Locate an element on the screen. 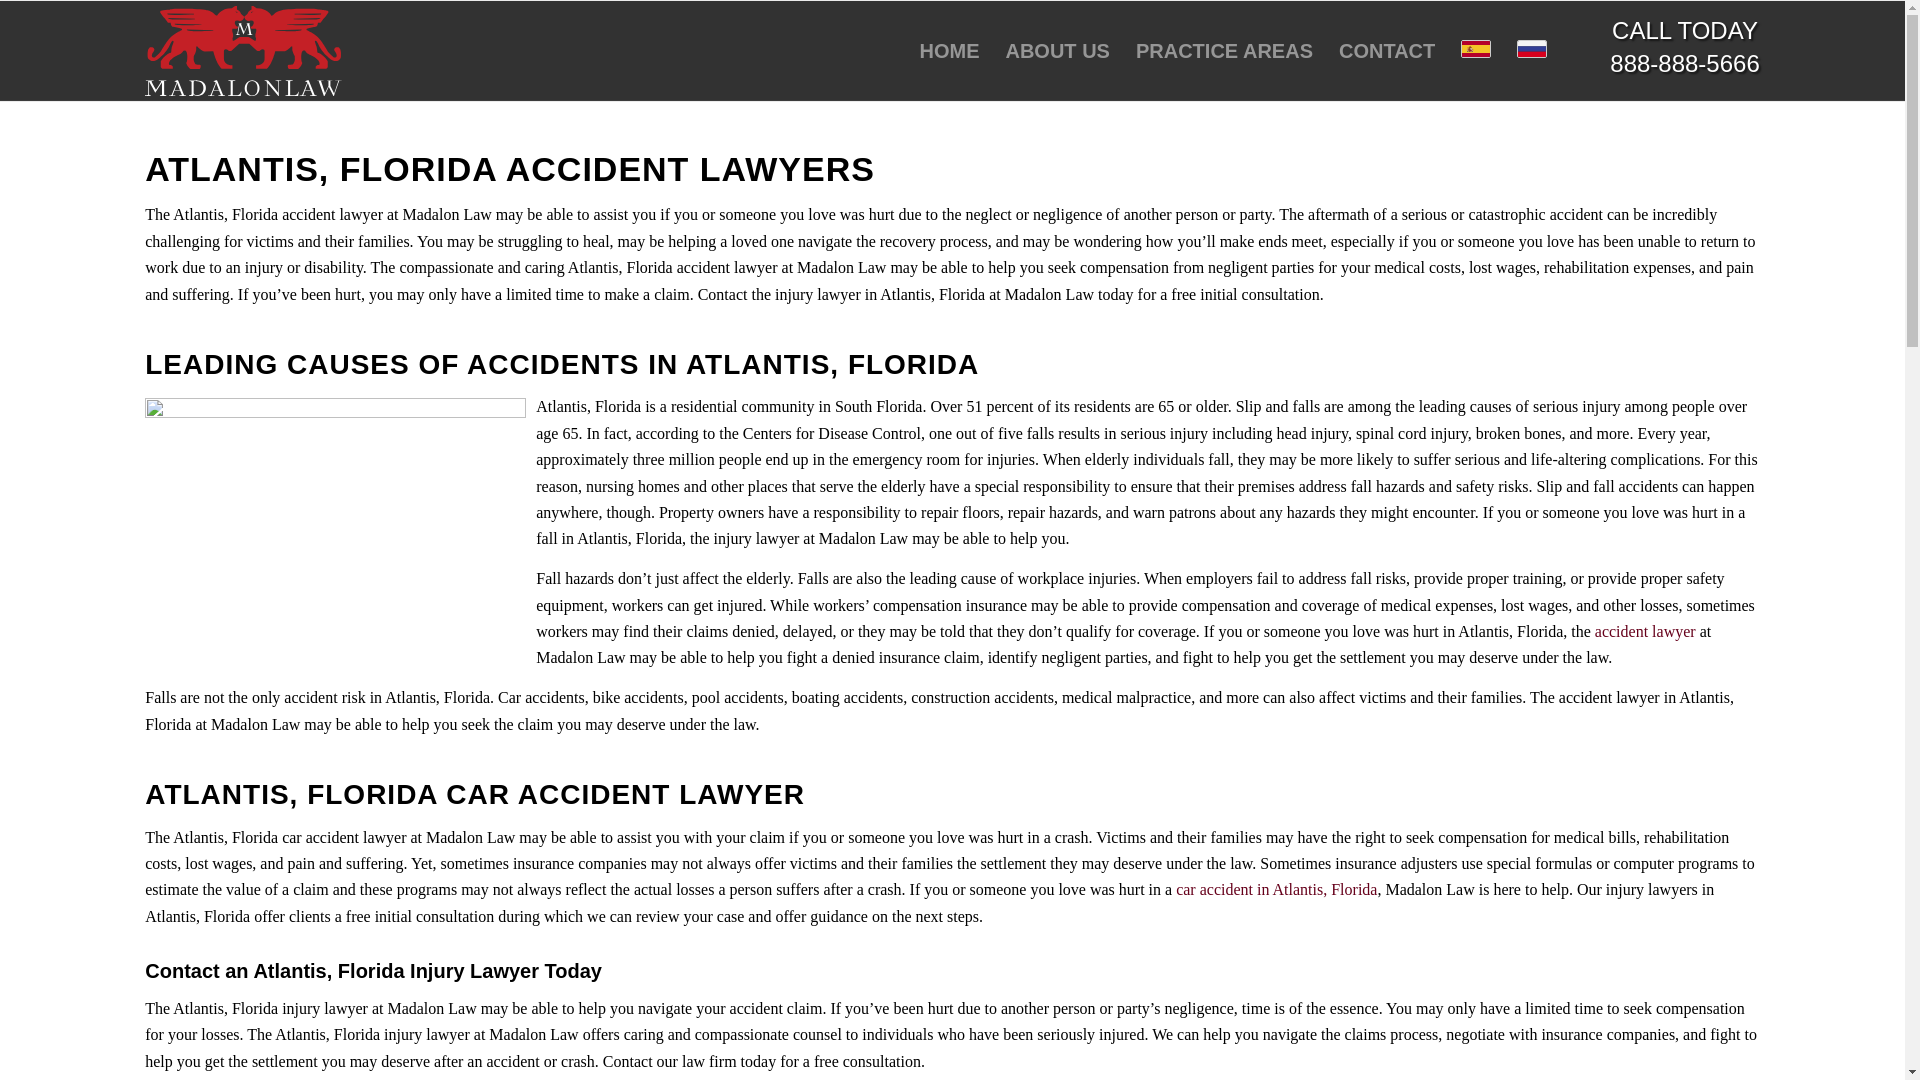 The height and width of the screenshot is (1080, 1920). car accident in Atlantis, Florida is located at coordinates (1276, 889).